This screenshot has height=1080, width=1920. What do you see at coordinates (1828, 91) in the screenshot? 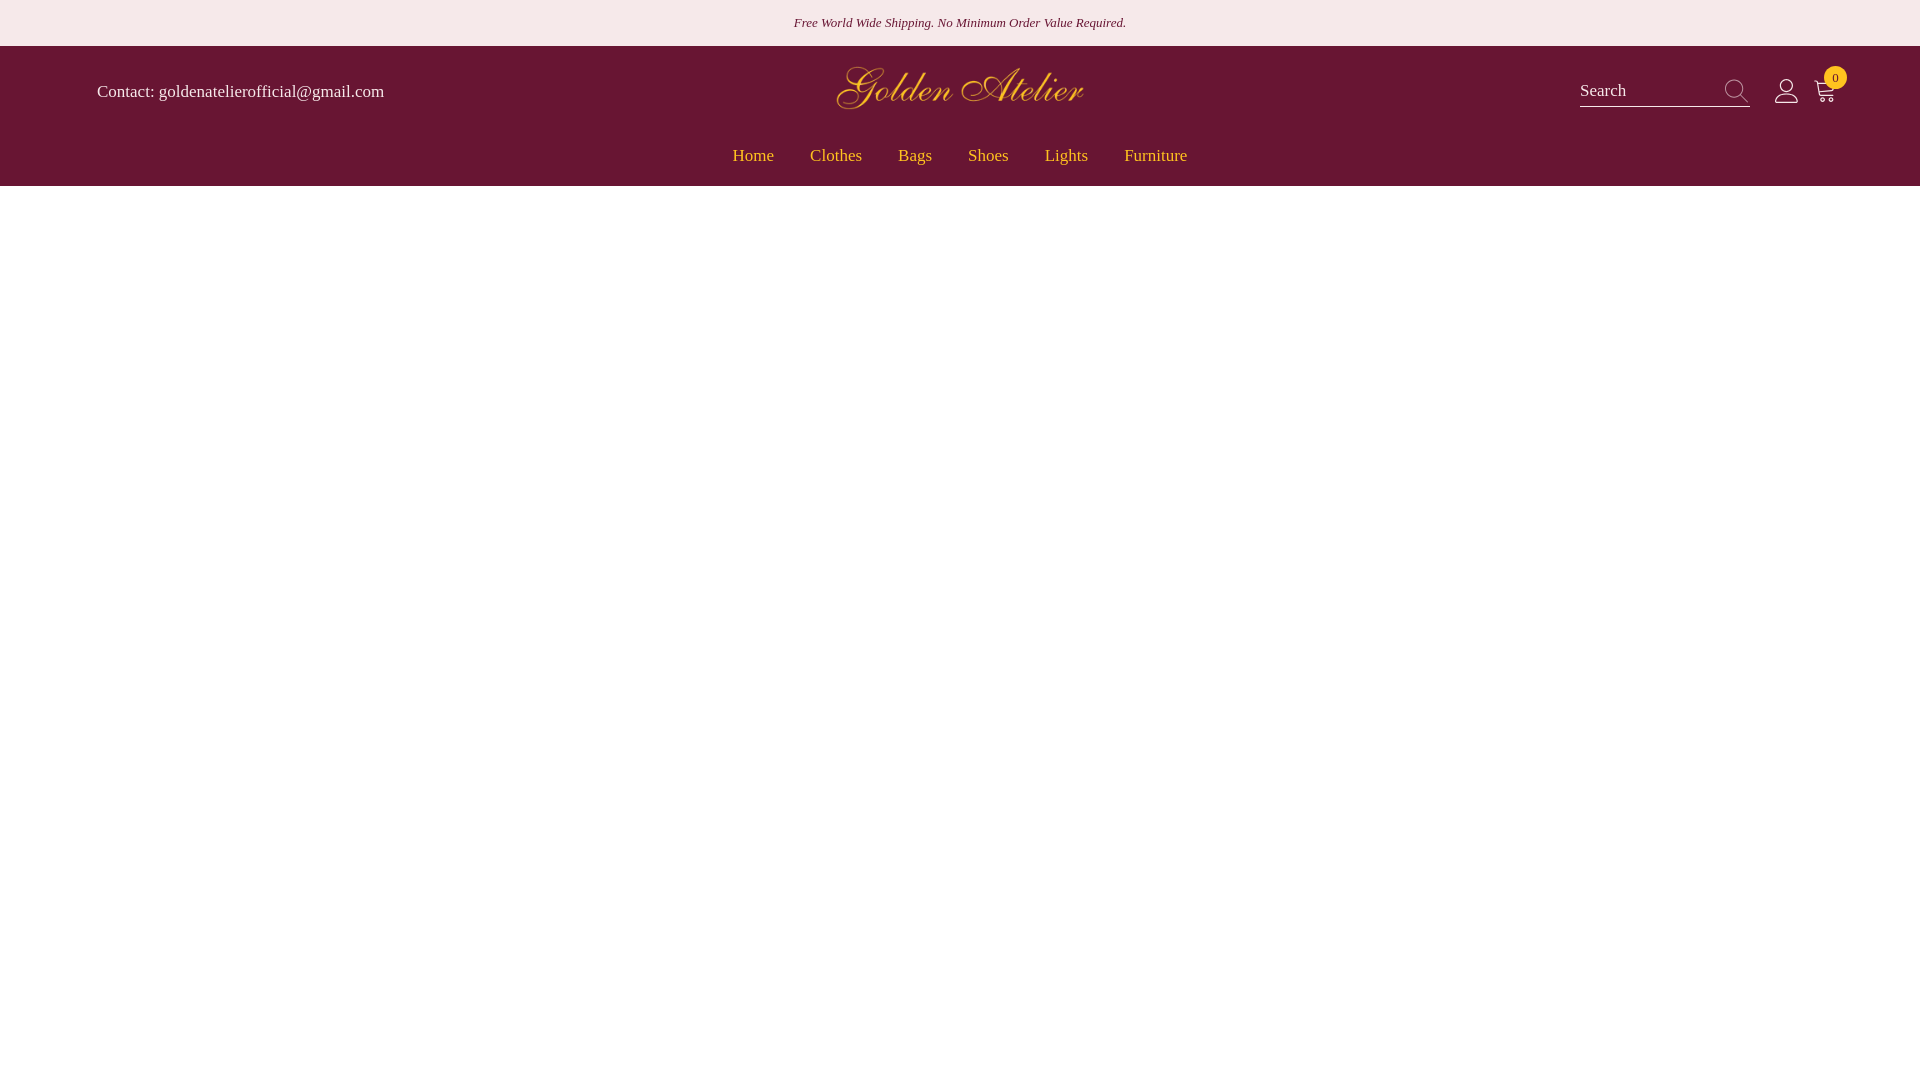
I see `Home` at bounding box center [1828, 91].